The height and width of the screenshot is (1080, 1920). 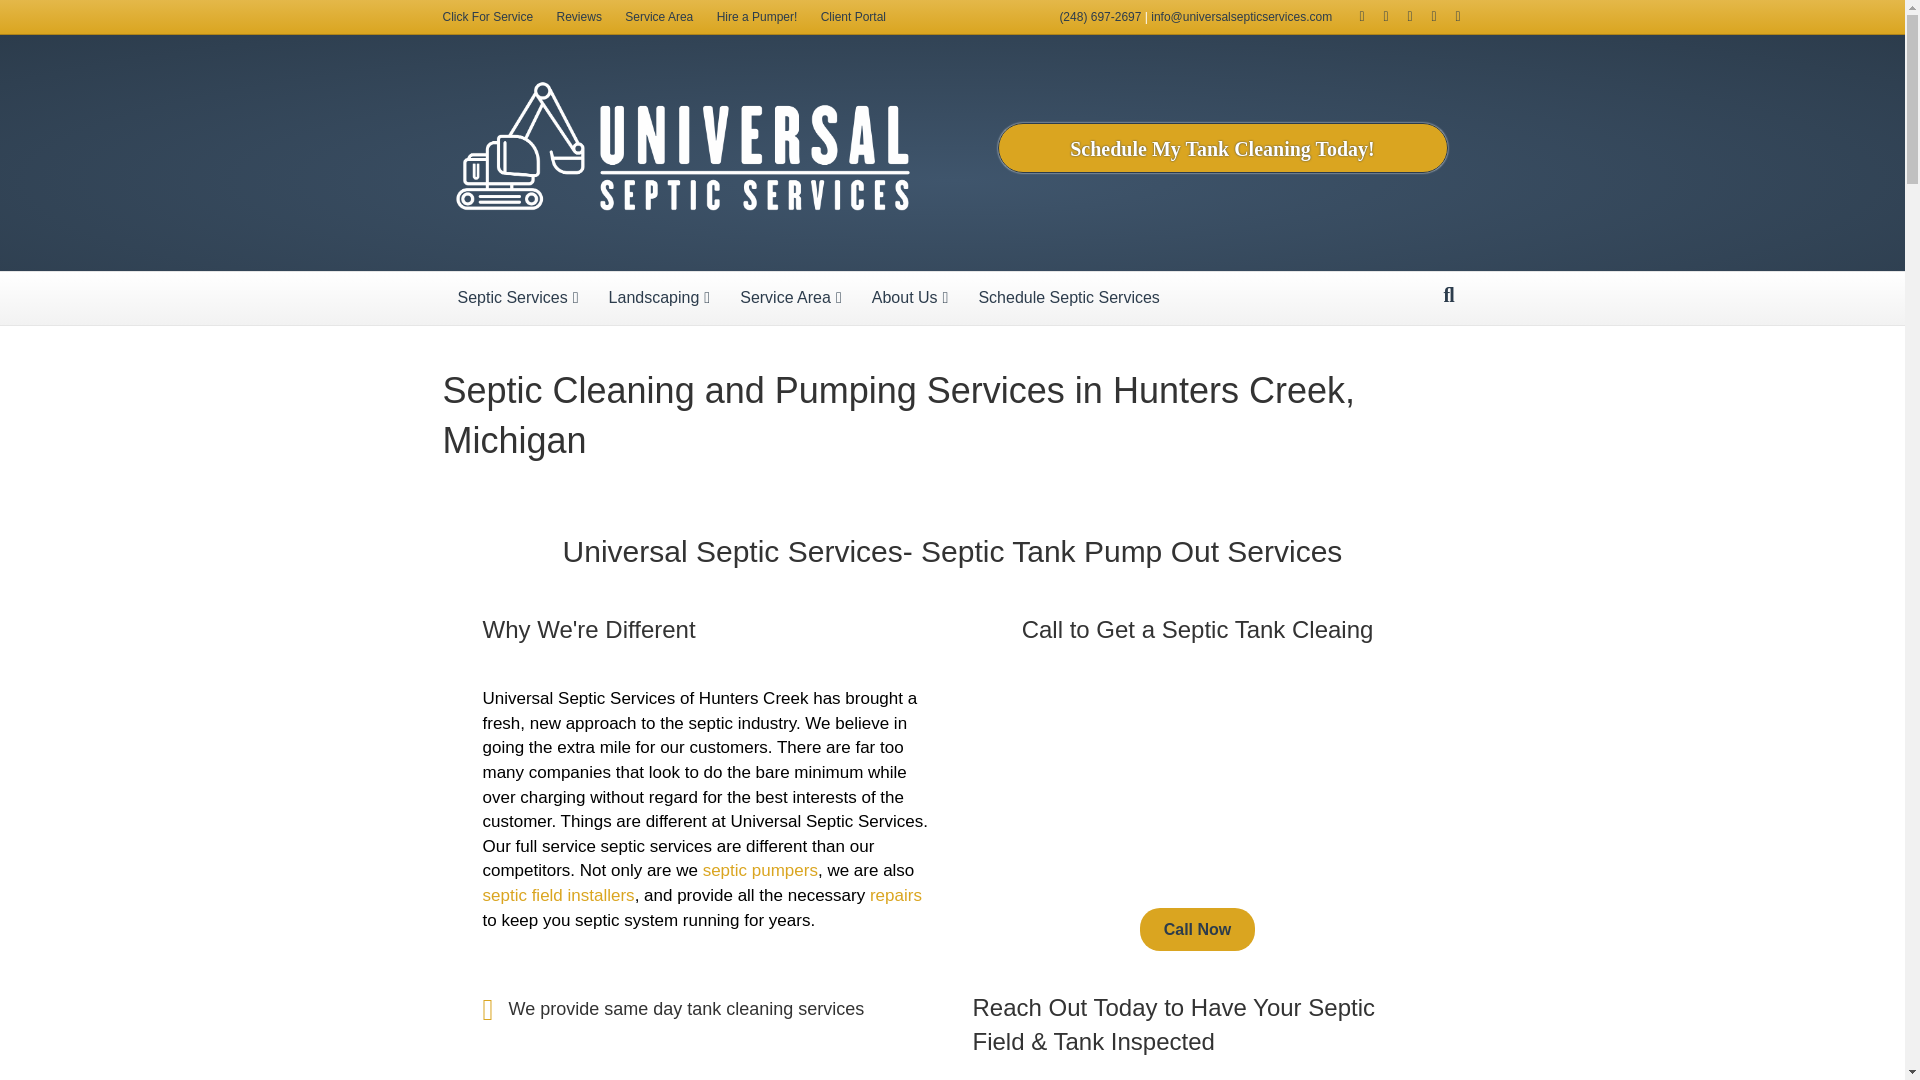 I want to click on Yelp, so click(x=1400, y=15).